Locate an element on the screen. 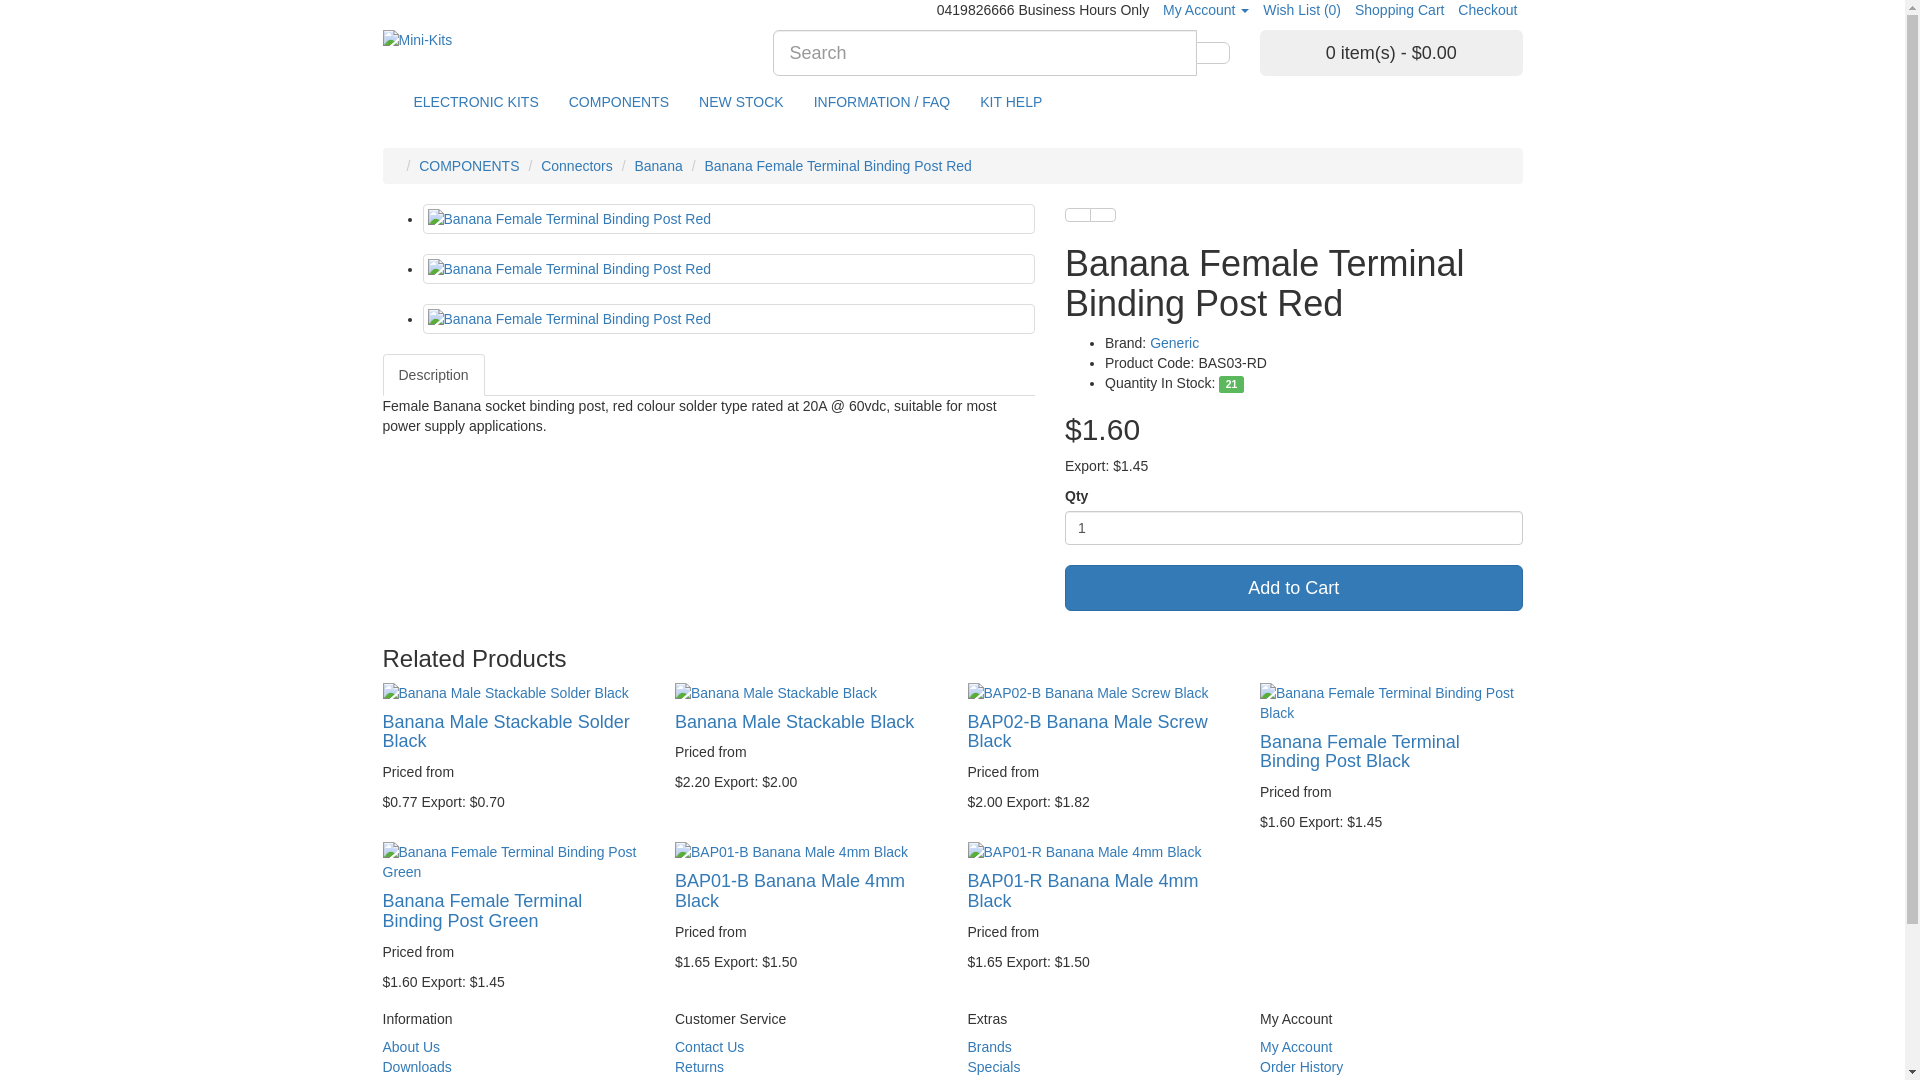 This screenshot has width=1920, height=1080. KIT HELP is located at coordinates (1010, 102).